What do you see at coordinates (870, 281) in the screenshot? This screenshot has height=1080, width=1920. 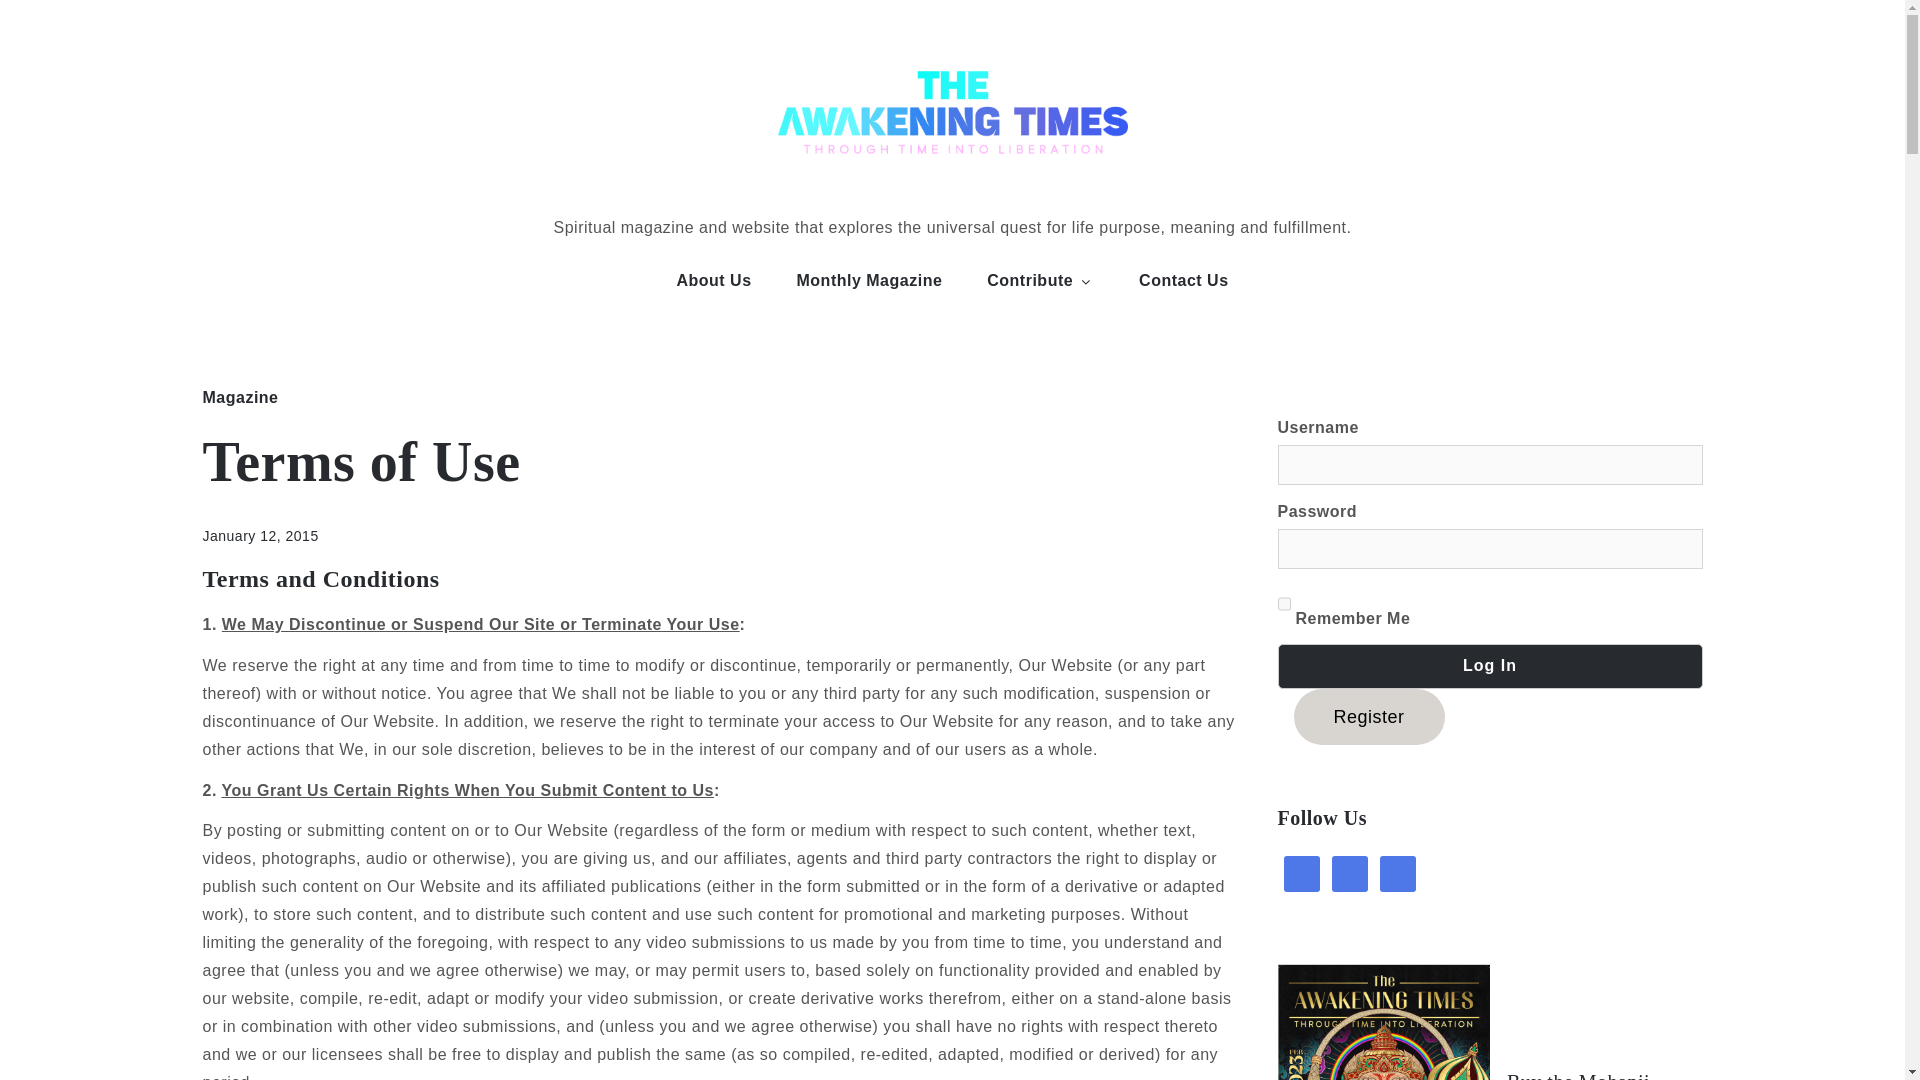 I see `Monthly Magazine` at bounding box center [870, 281].